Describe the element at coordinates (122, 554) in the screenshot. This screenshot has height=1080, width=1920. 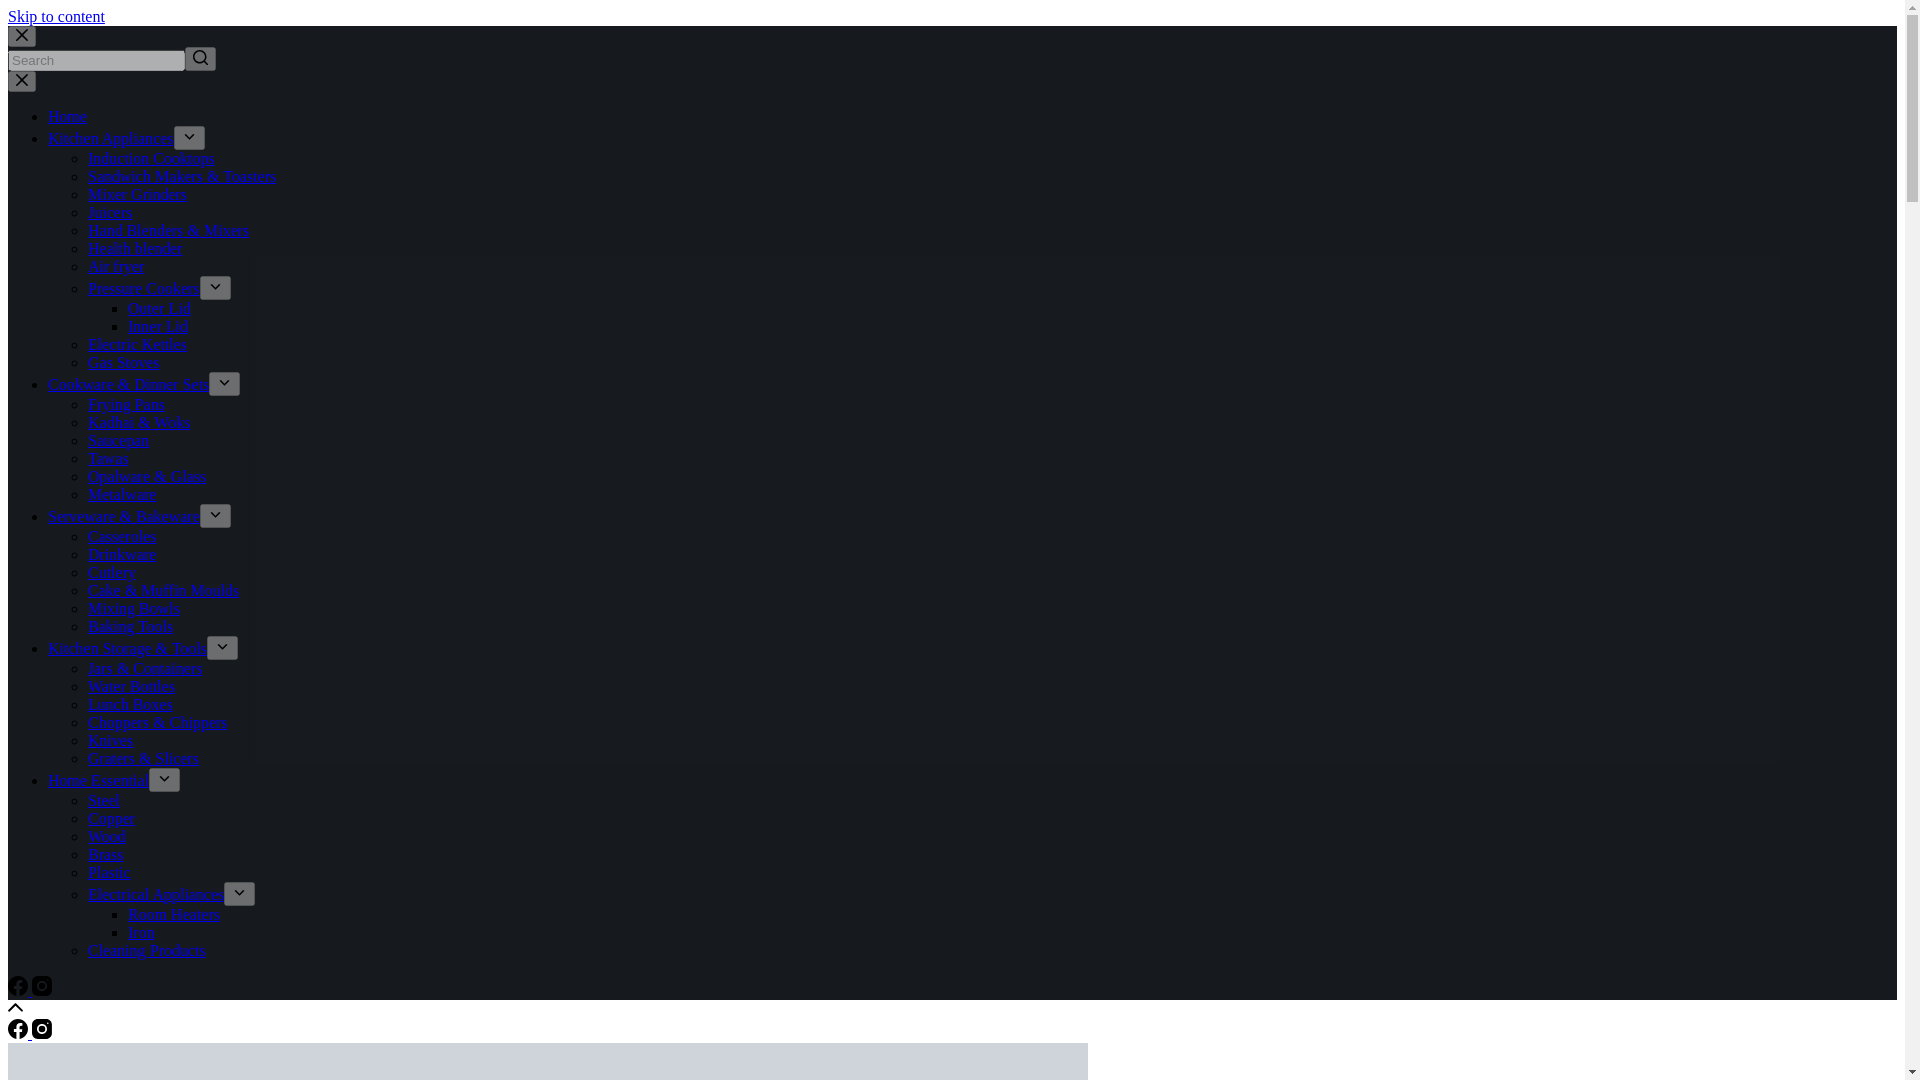
I see `Drinkware` at that location.